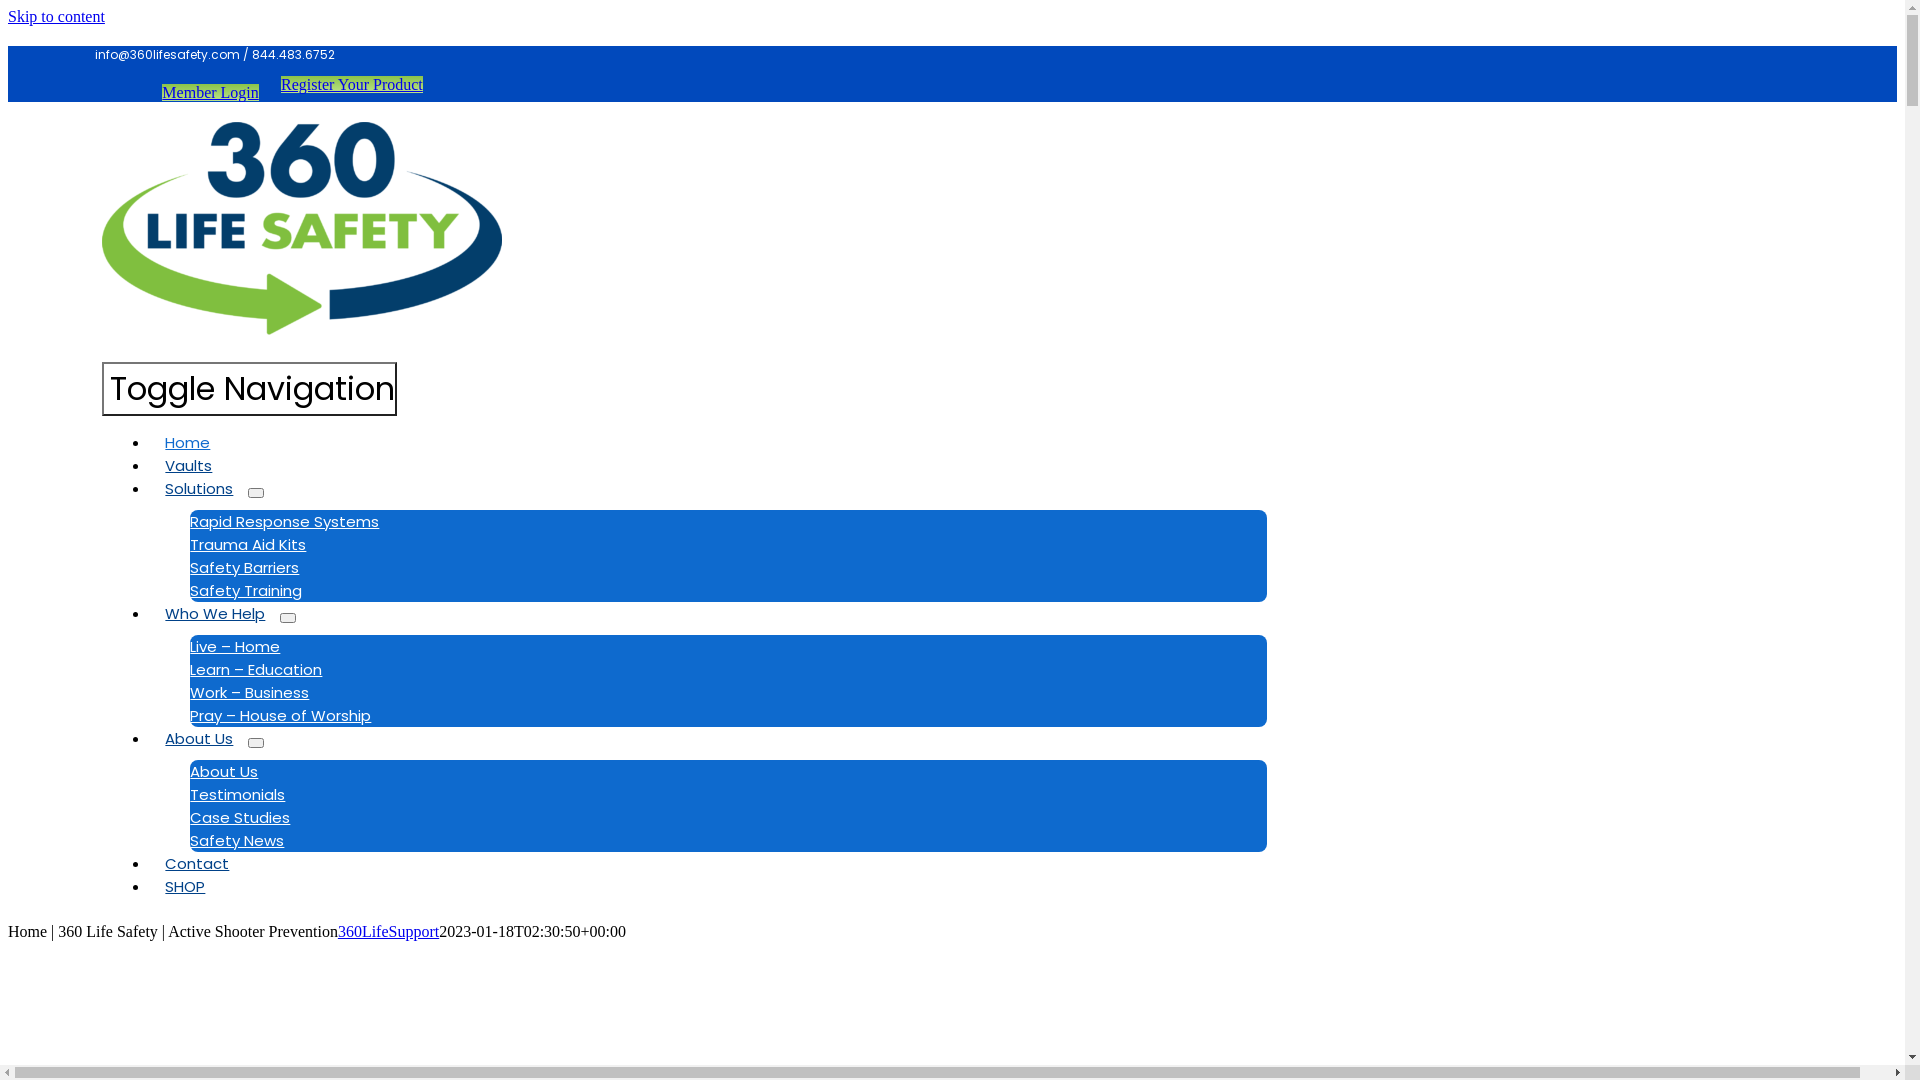  What do you see at coordinates (199, 738) in the screenshot?
I see `About Us` at bounding box center [199, 738].